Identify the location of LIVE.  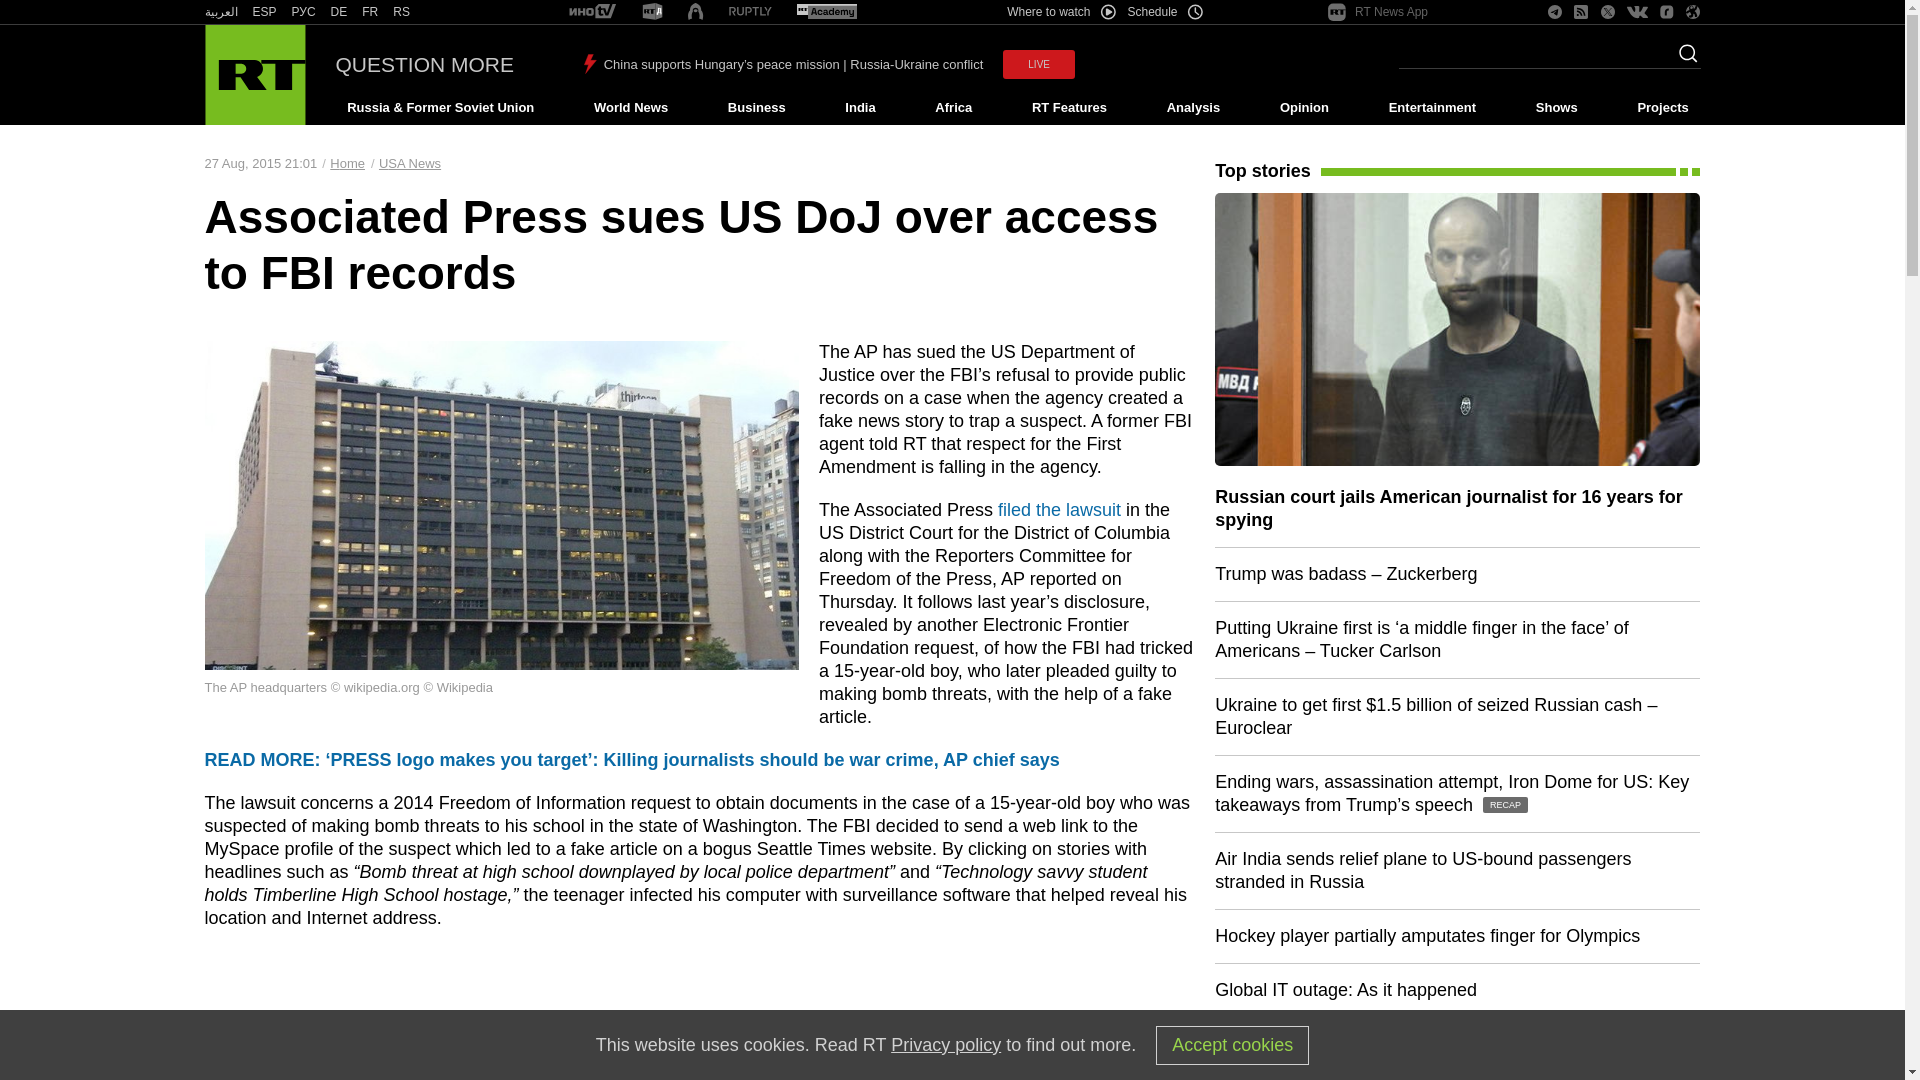
(1038, 64).